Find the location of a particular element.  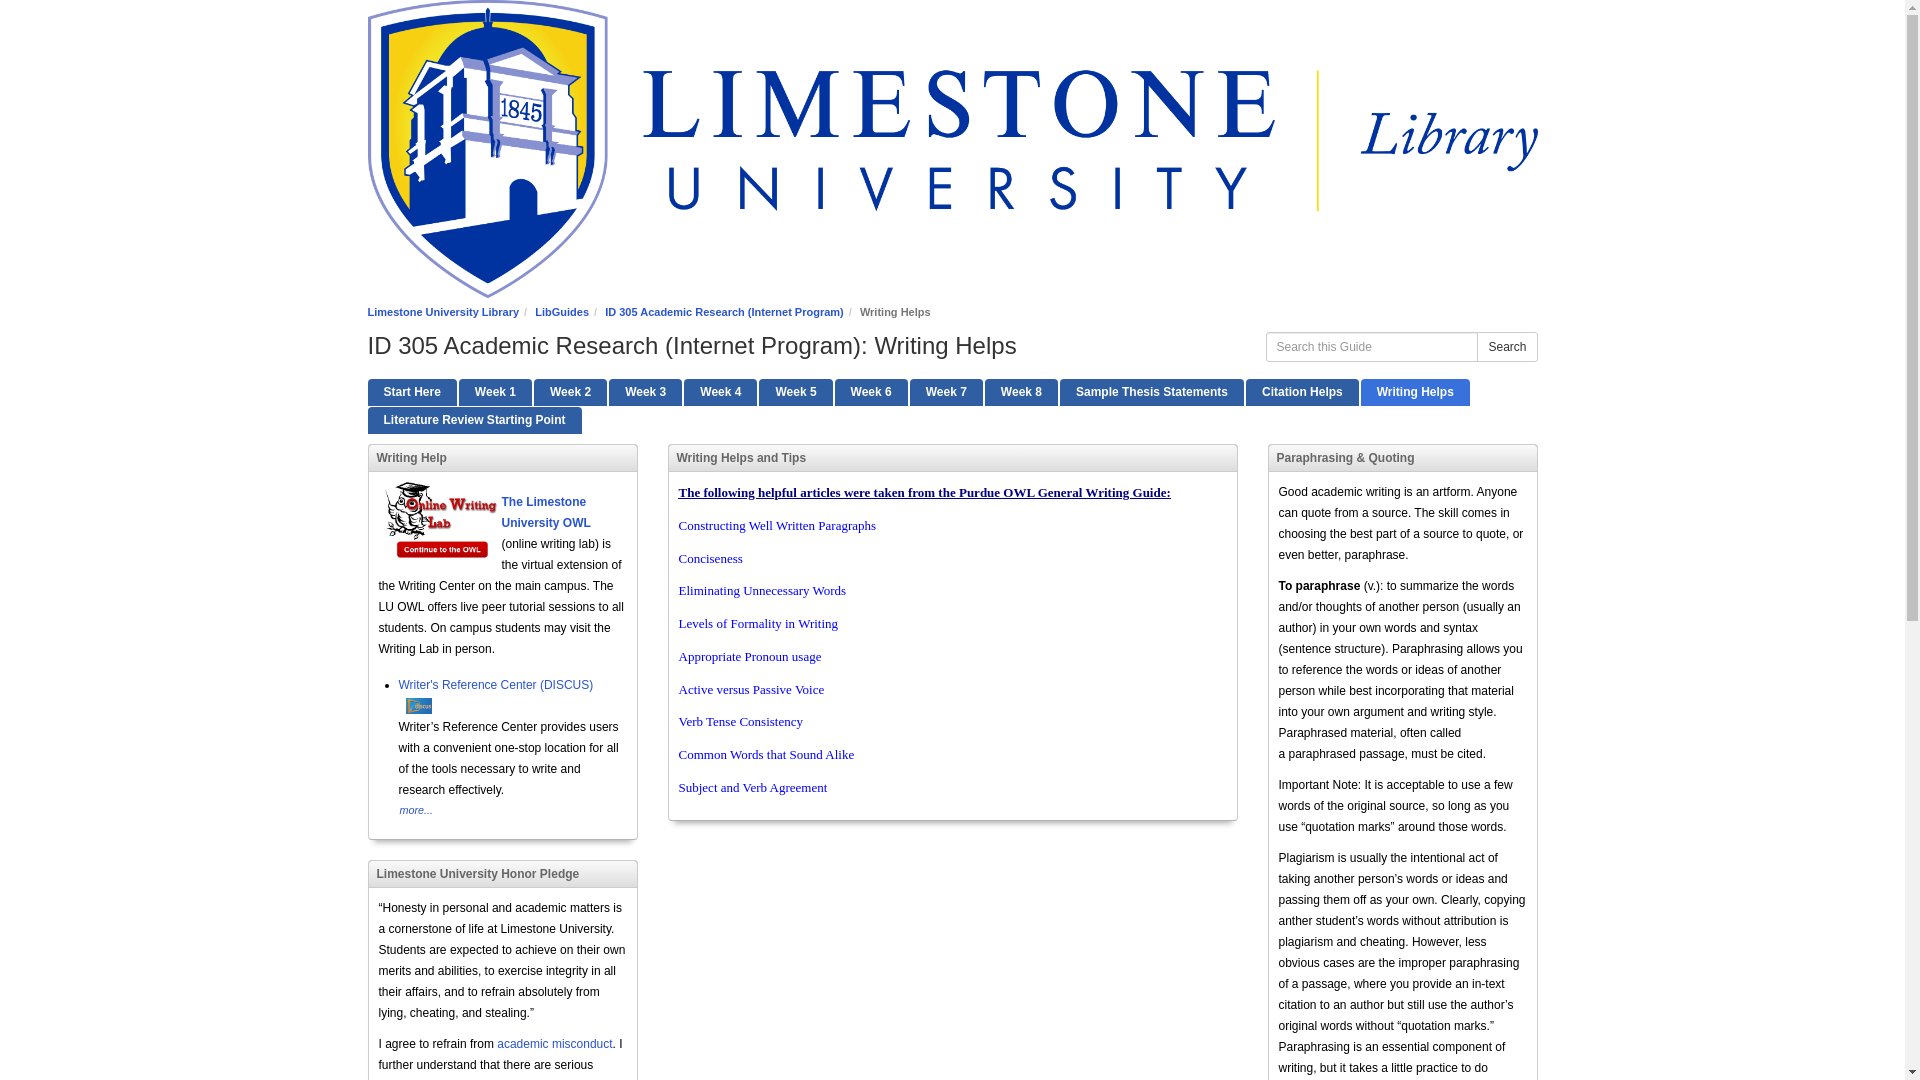

Week 3 is located at coordinates (644, 392).